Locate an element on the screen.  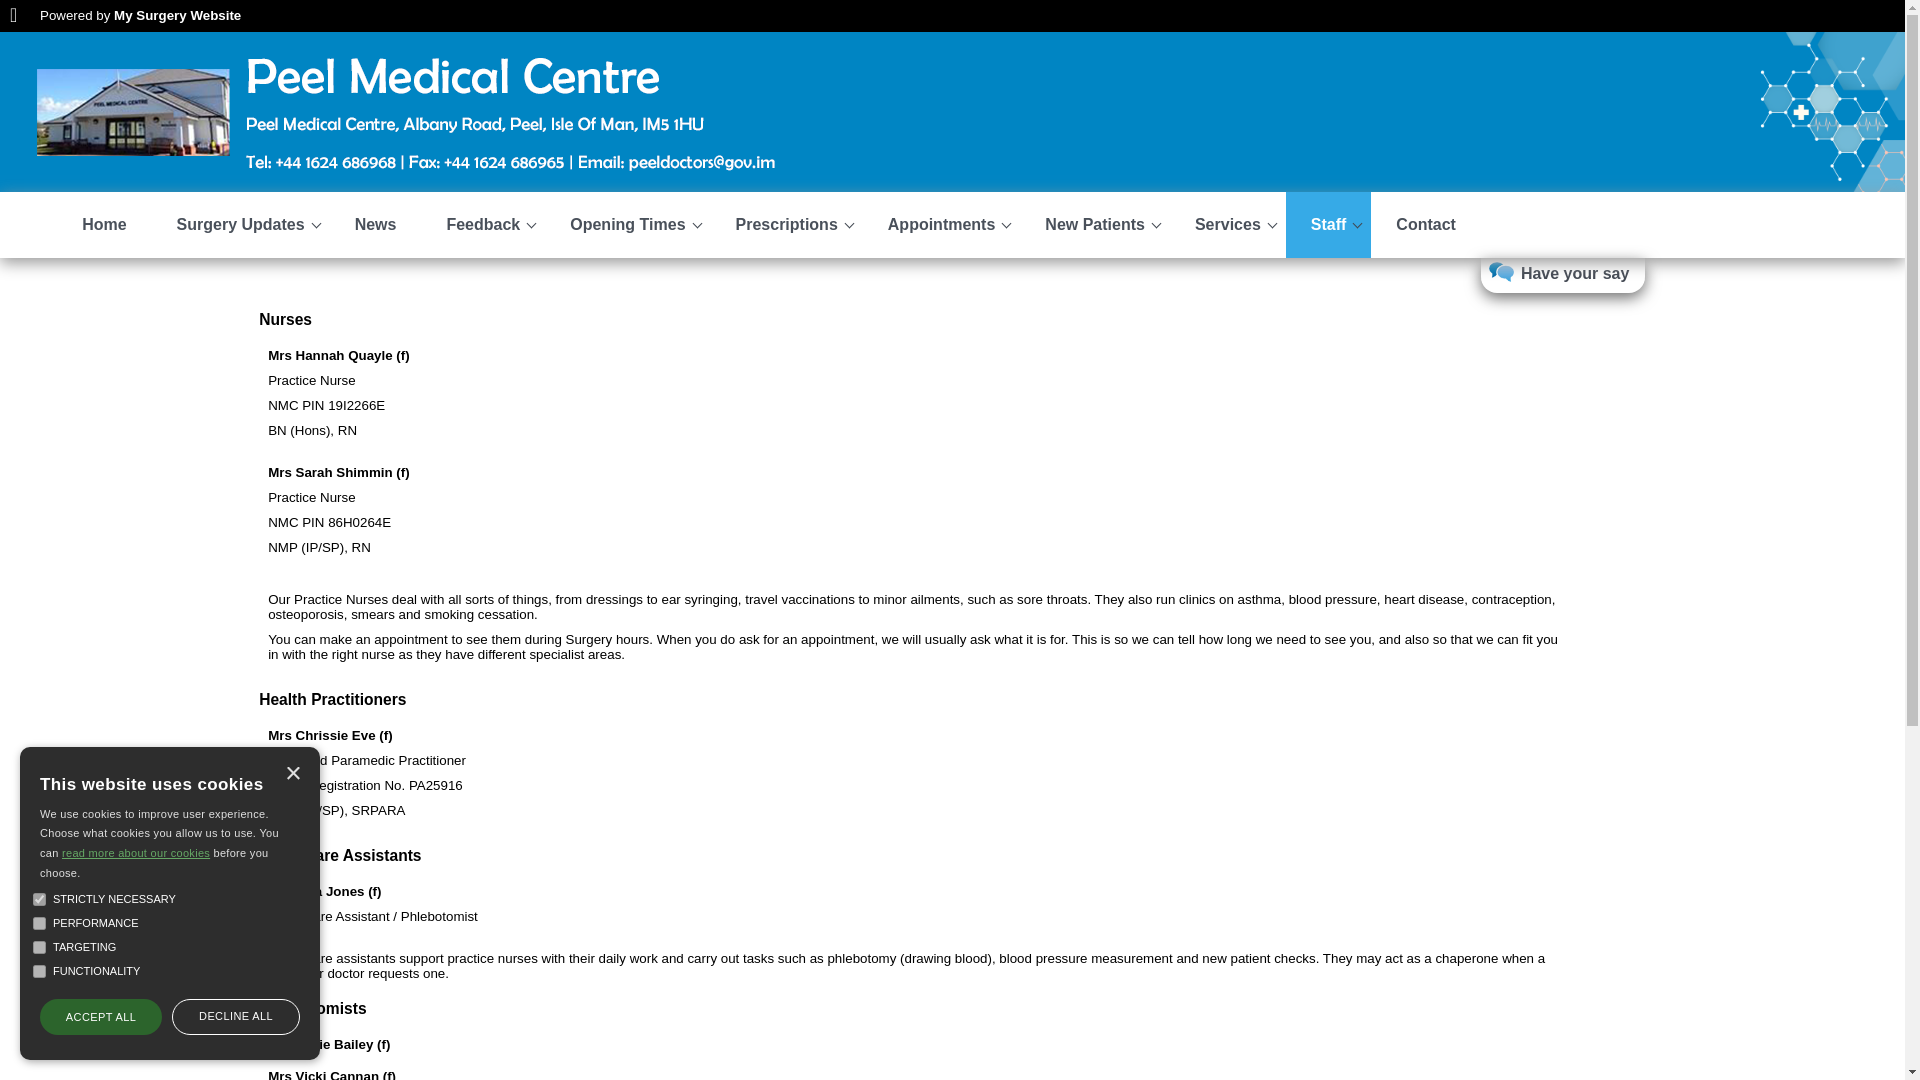
ACCEPT ALL is located at coordinates (100, 1016).